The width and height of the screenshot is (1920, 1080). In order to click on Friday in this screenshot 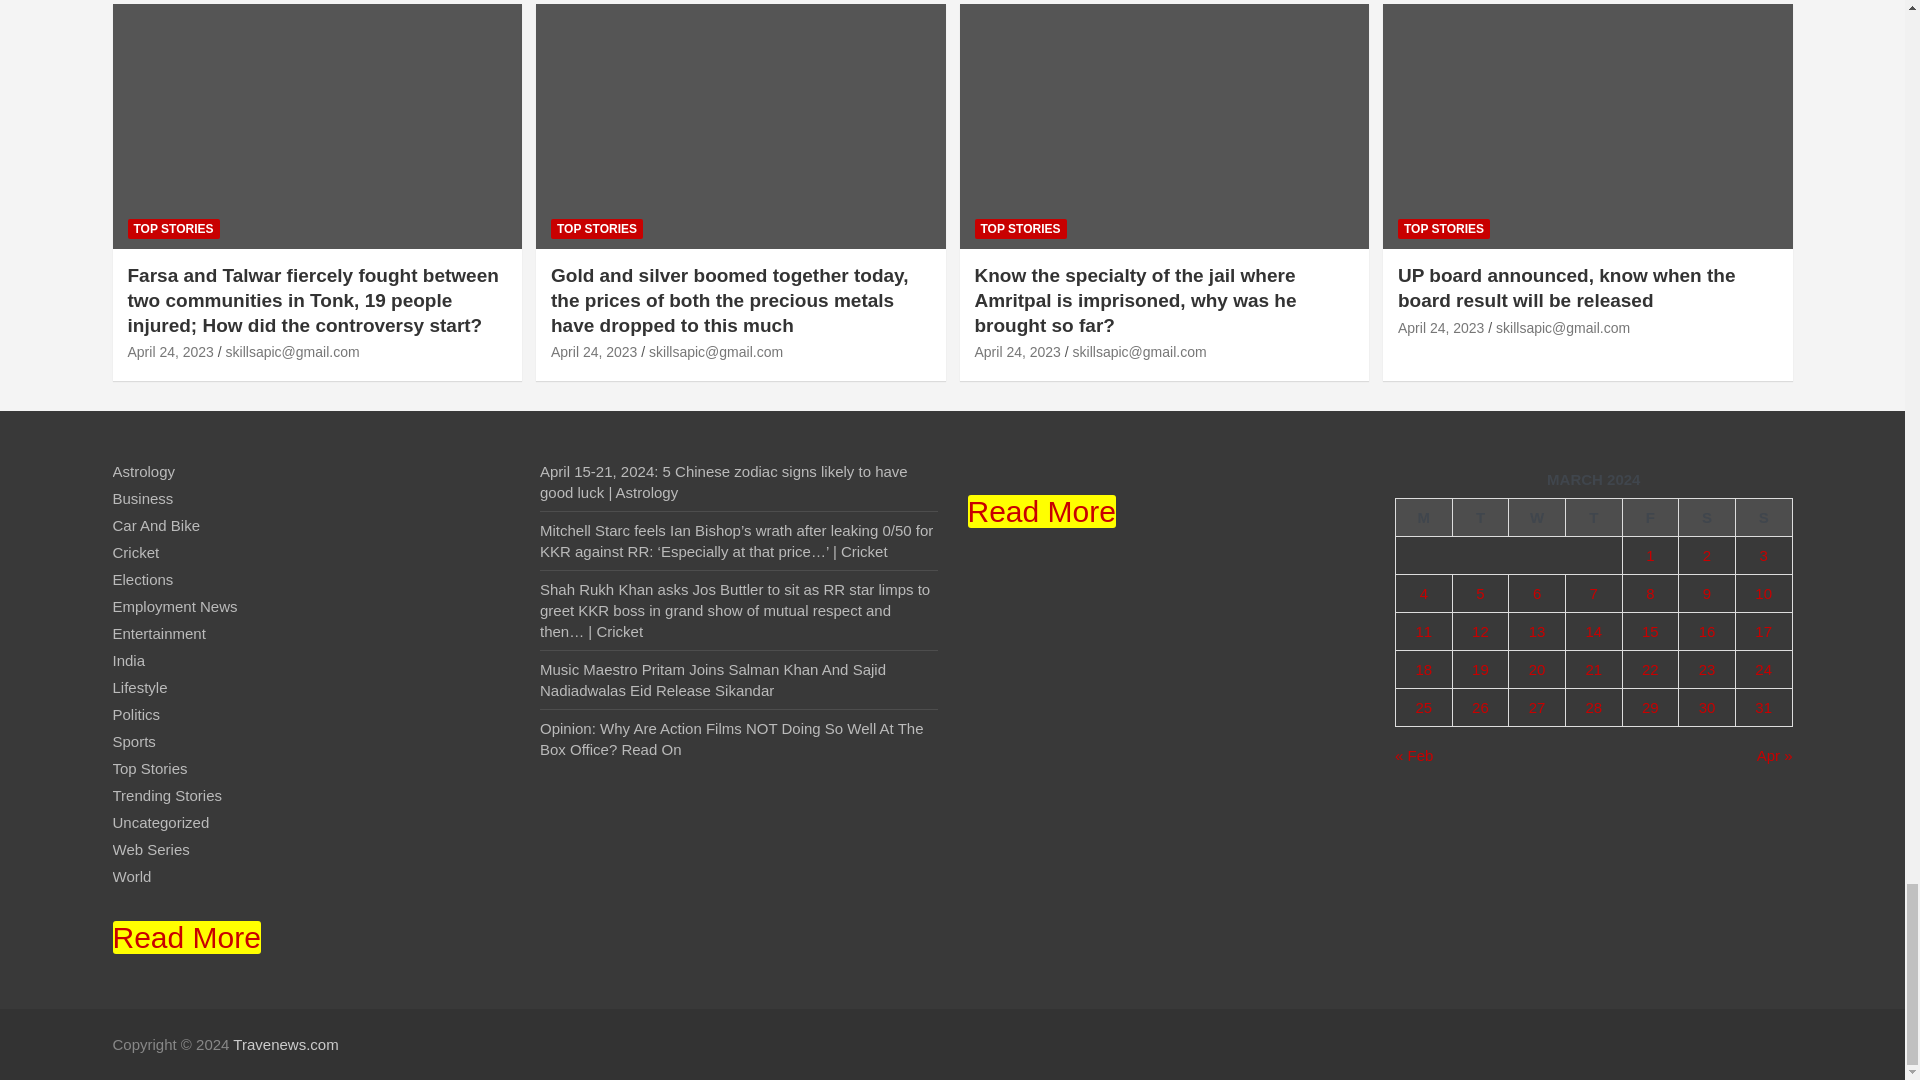, I will do `click(1650, 517)`.